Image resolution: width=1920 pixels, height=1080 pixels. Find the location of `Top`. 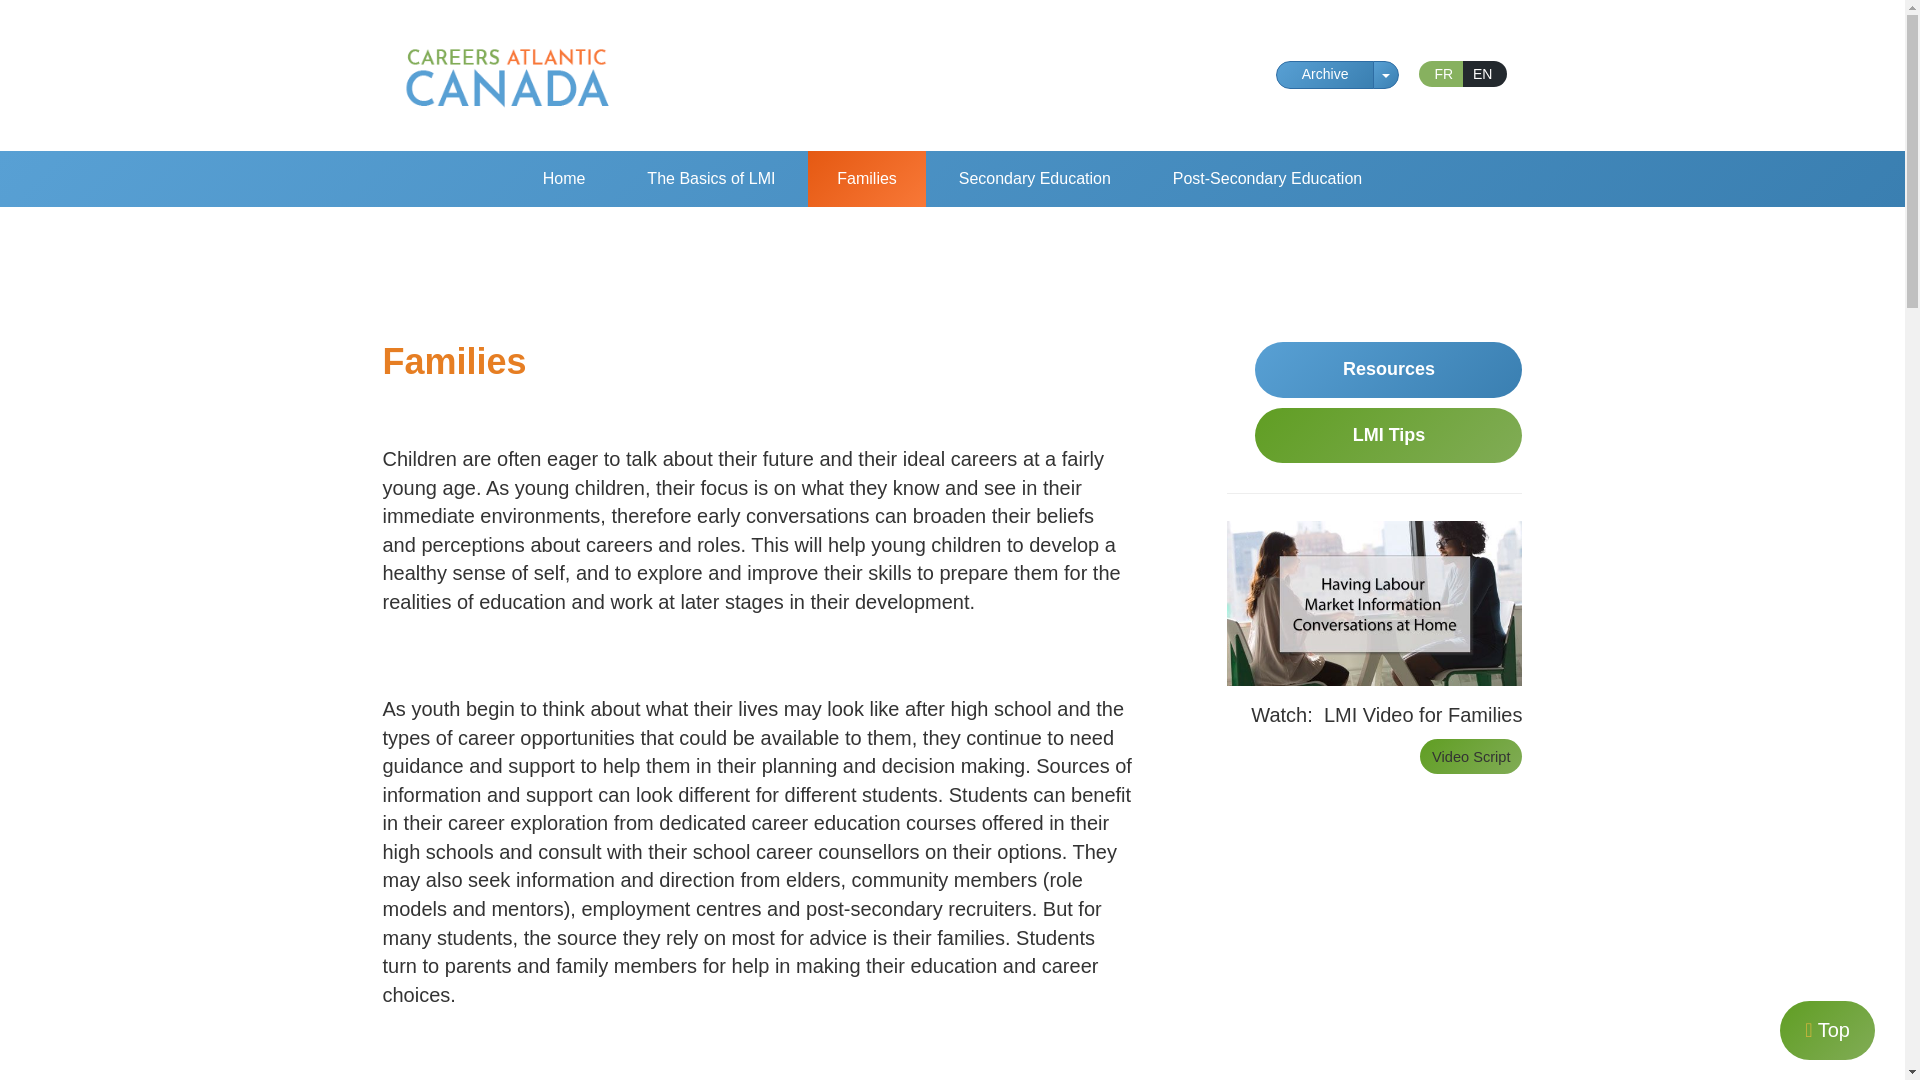

Top is located at coordinates (1827, 1030).